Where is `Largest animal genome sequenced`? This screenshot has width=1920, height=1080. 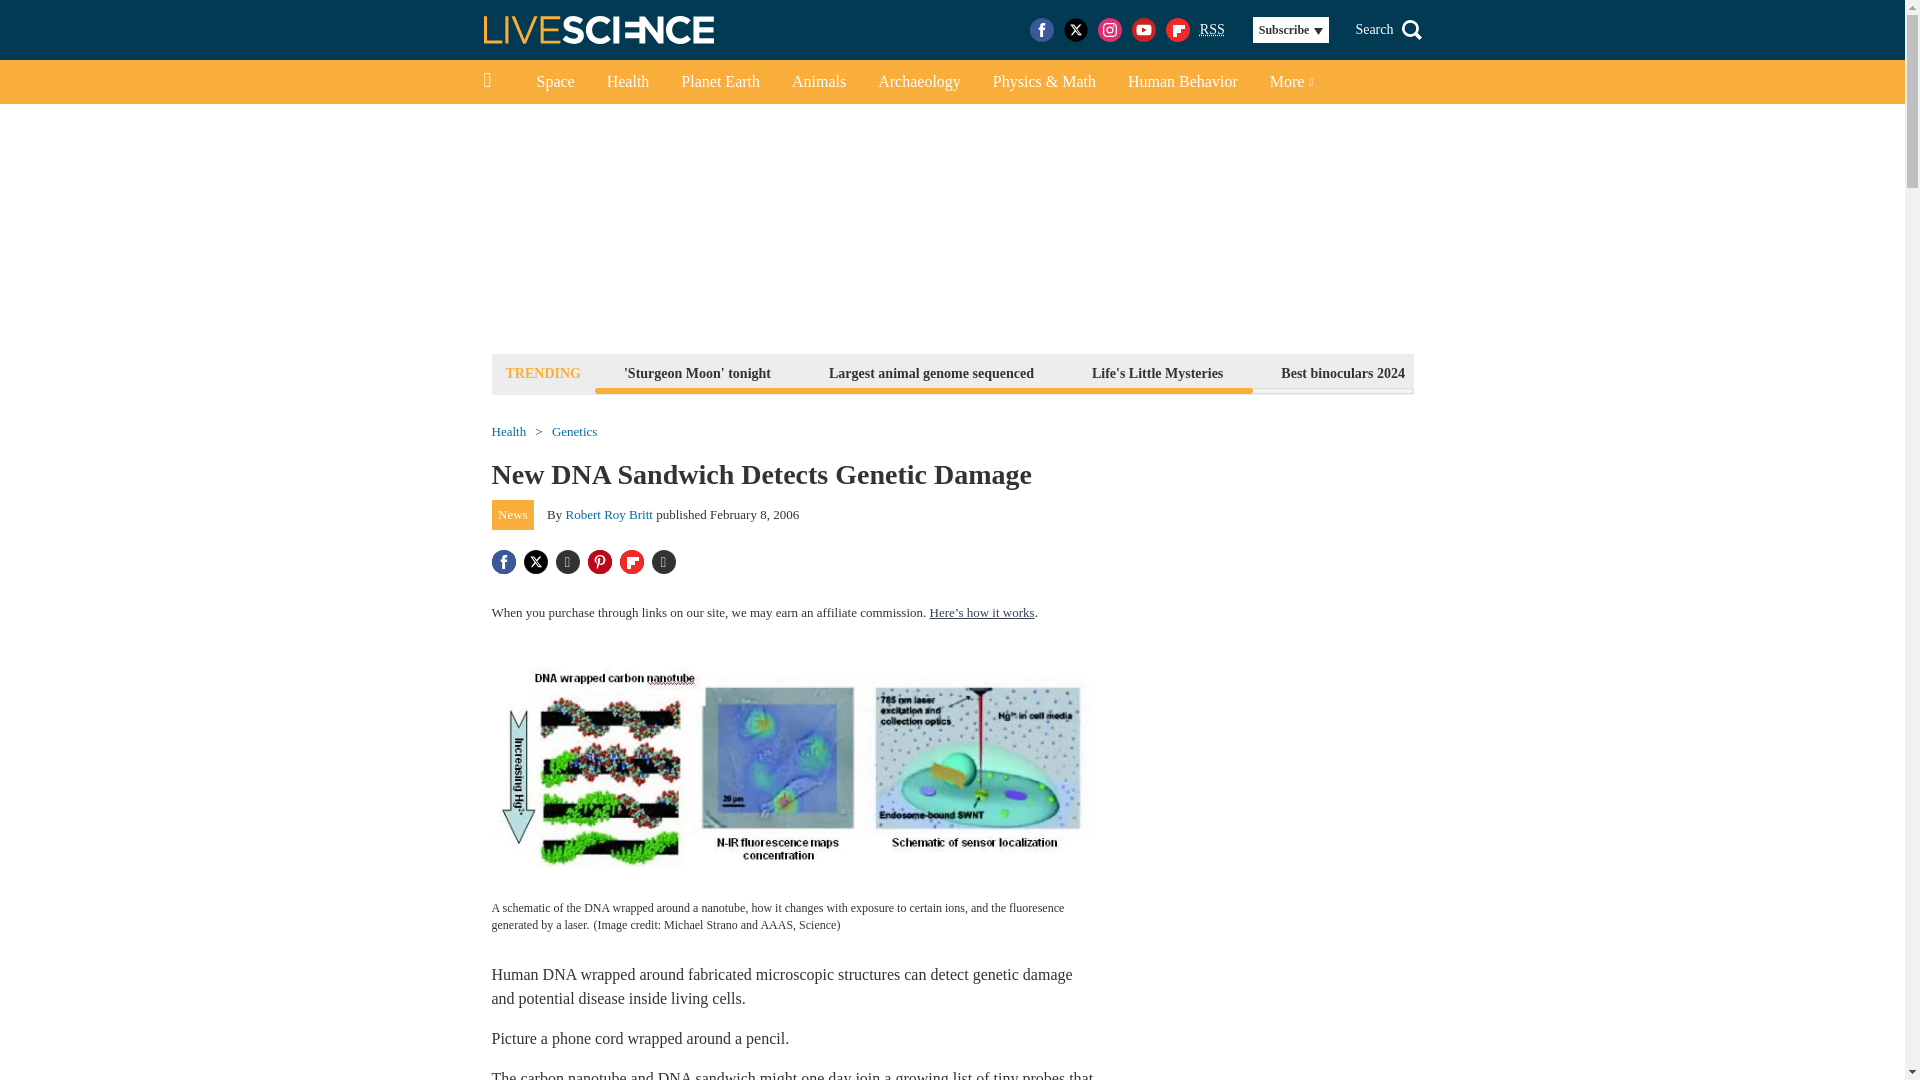
Largest animal genome sequenced is located at coordinates (930, 372).